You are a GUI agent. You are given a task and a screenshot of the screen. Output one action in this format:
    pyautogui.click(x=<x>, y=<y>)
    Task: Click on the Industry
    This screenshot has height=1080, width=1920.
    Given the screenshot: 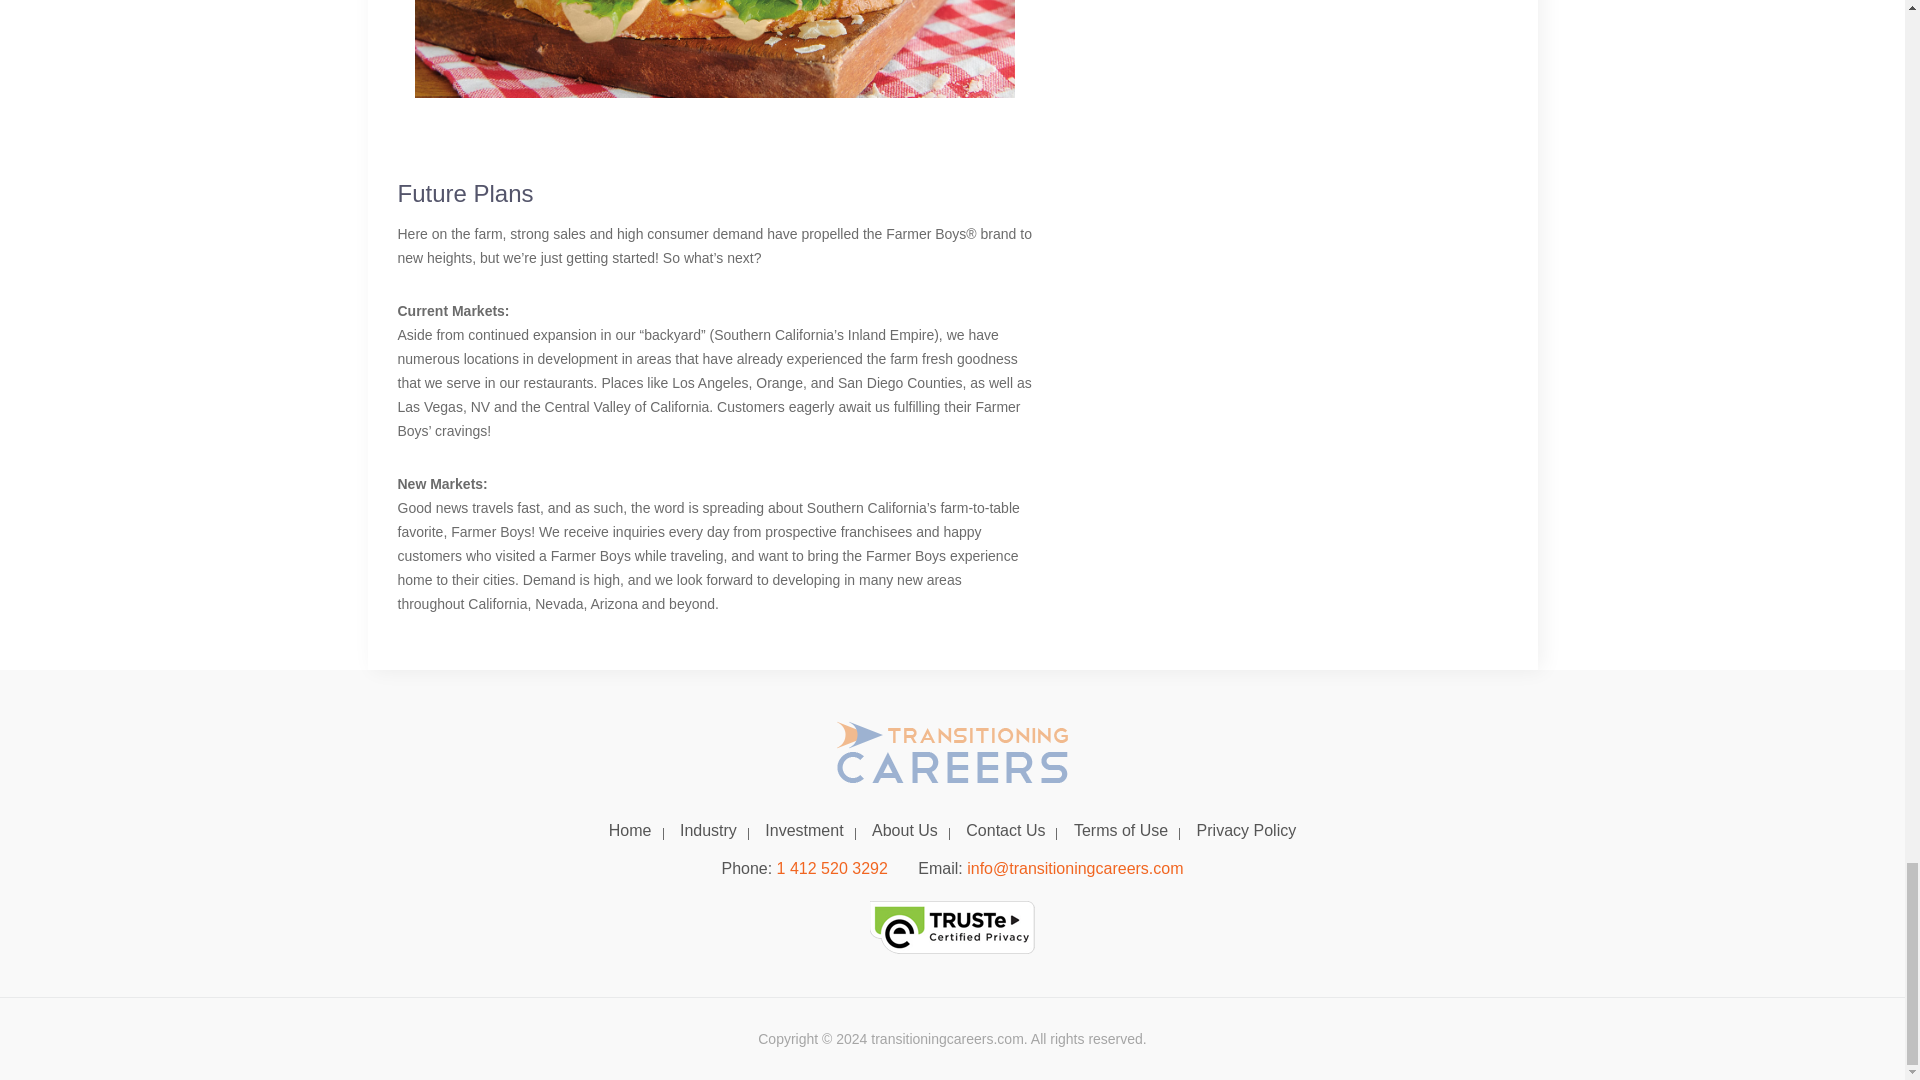 What is the action you would take?
    pyautogui.click(x=708, y=830)
    